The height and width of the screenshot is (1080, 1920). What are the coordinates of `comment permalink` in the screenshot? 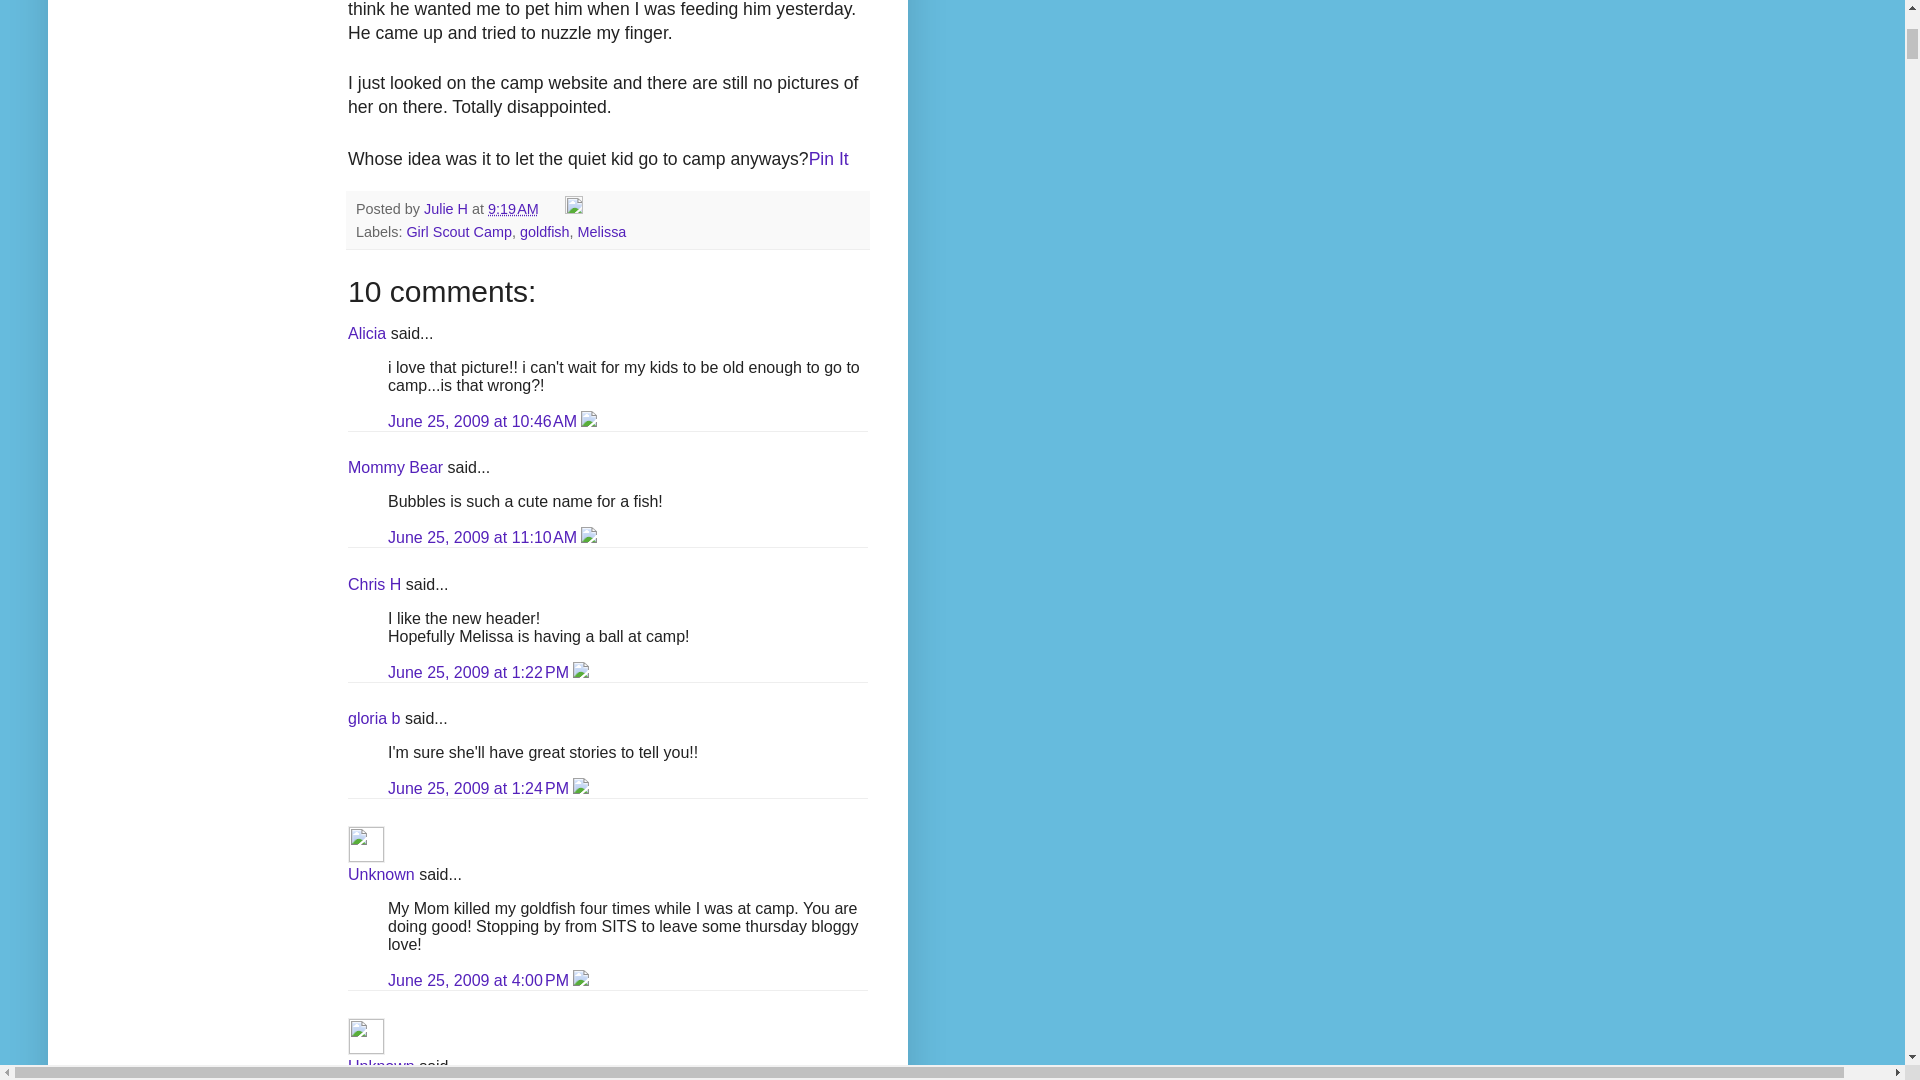 It's located at (484, 538).